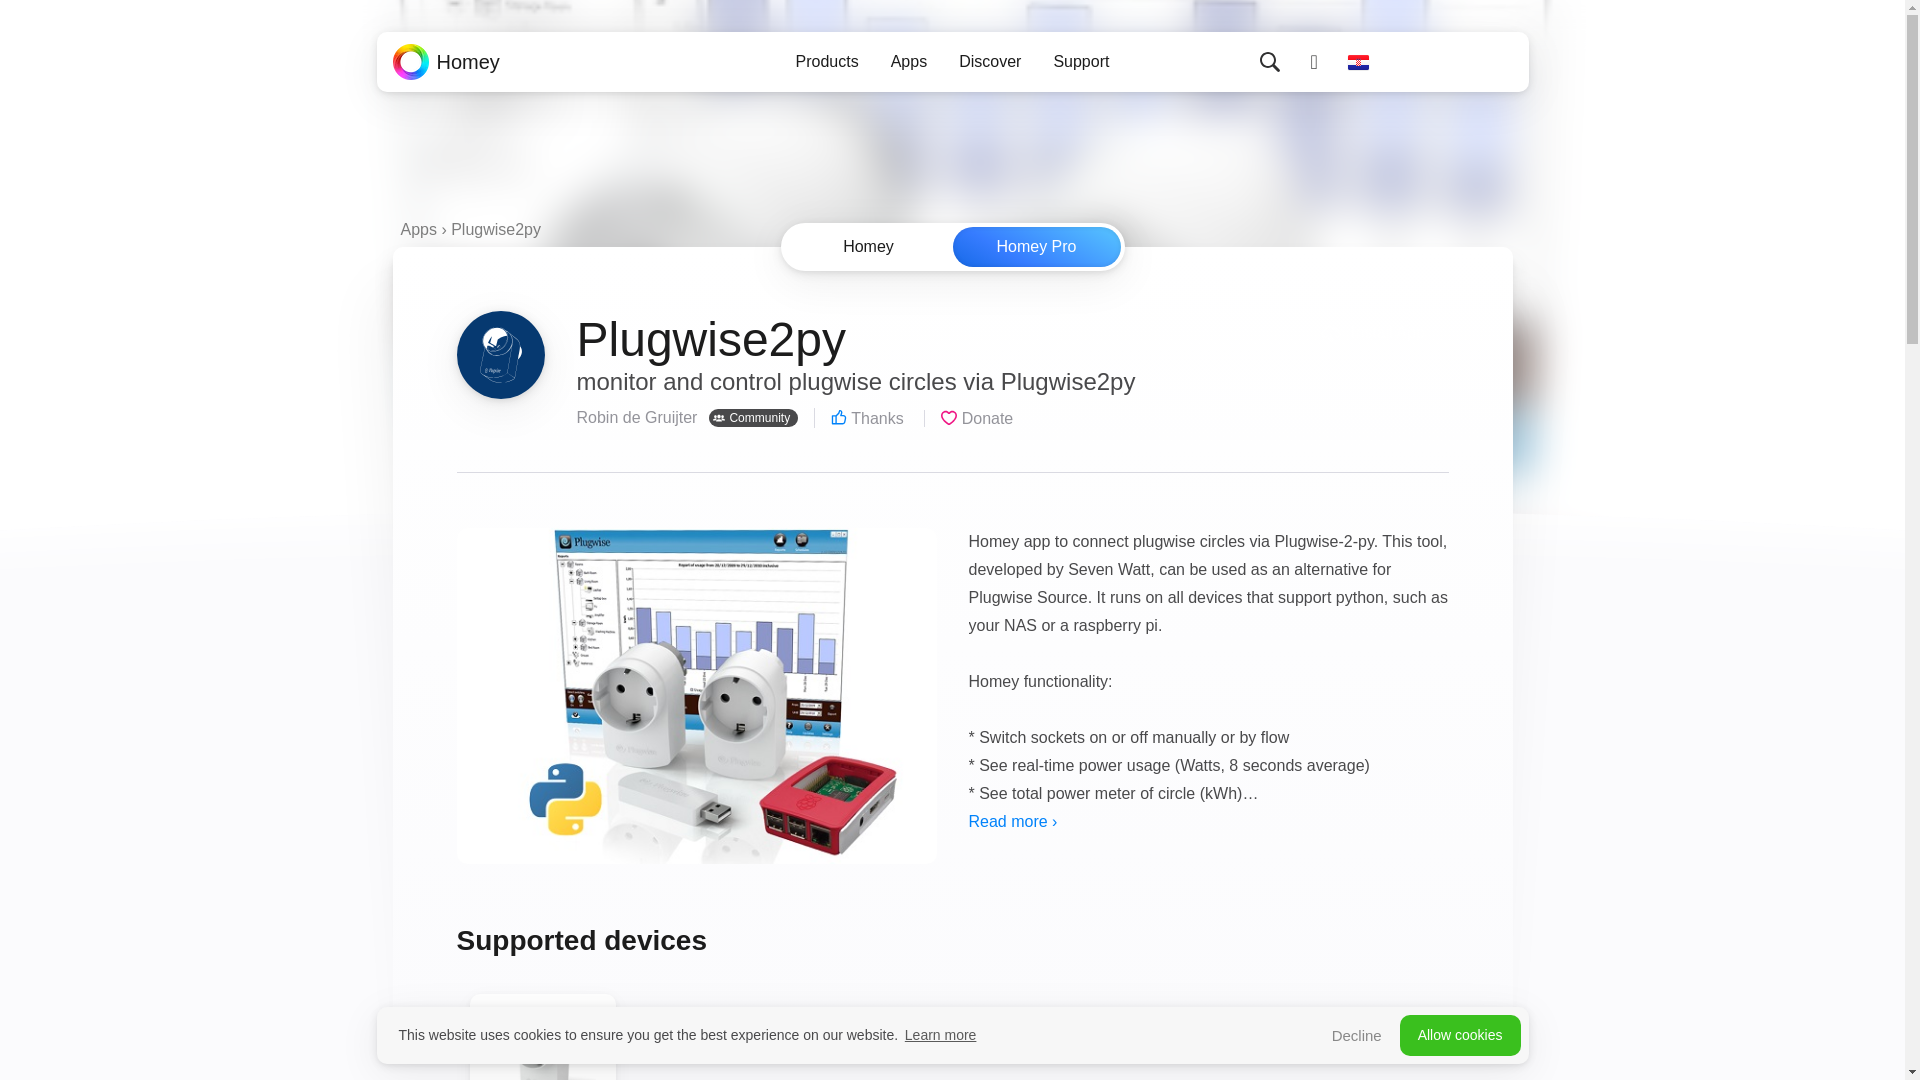 The image size is (1920, 1080). I want to click on Homey, so click(445, 62).